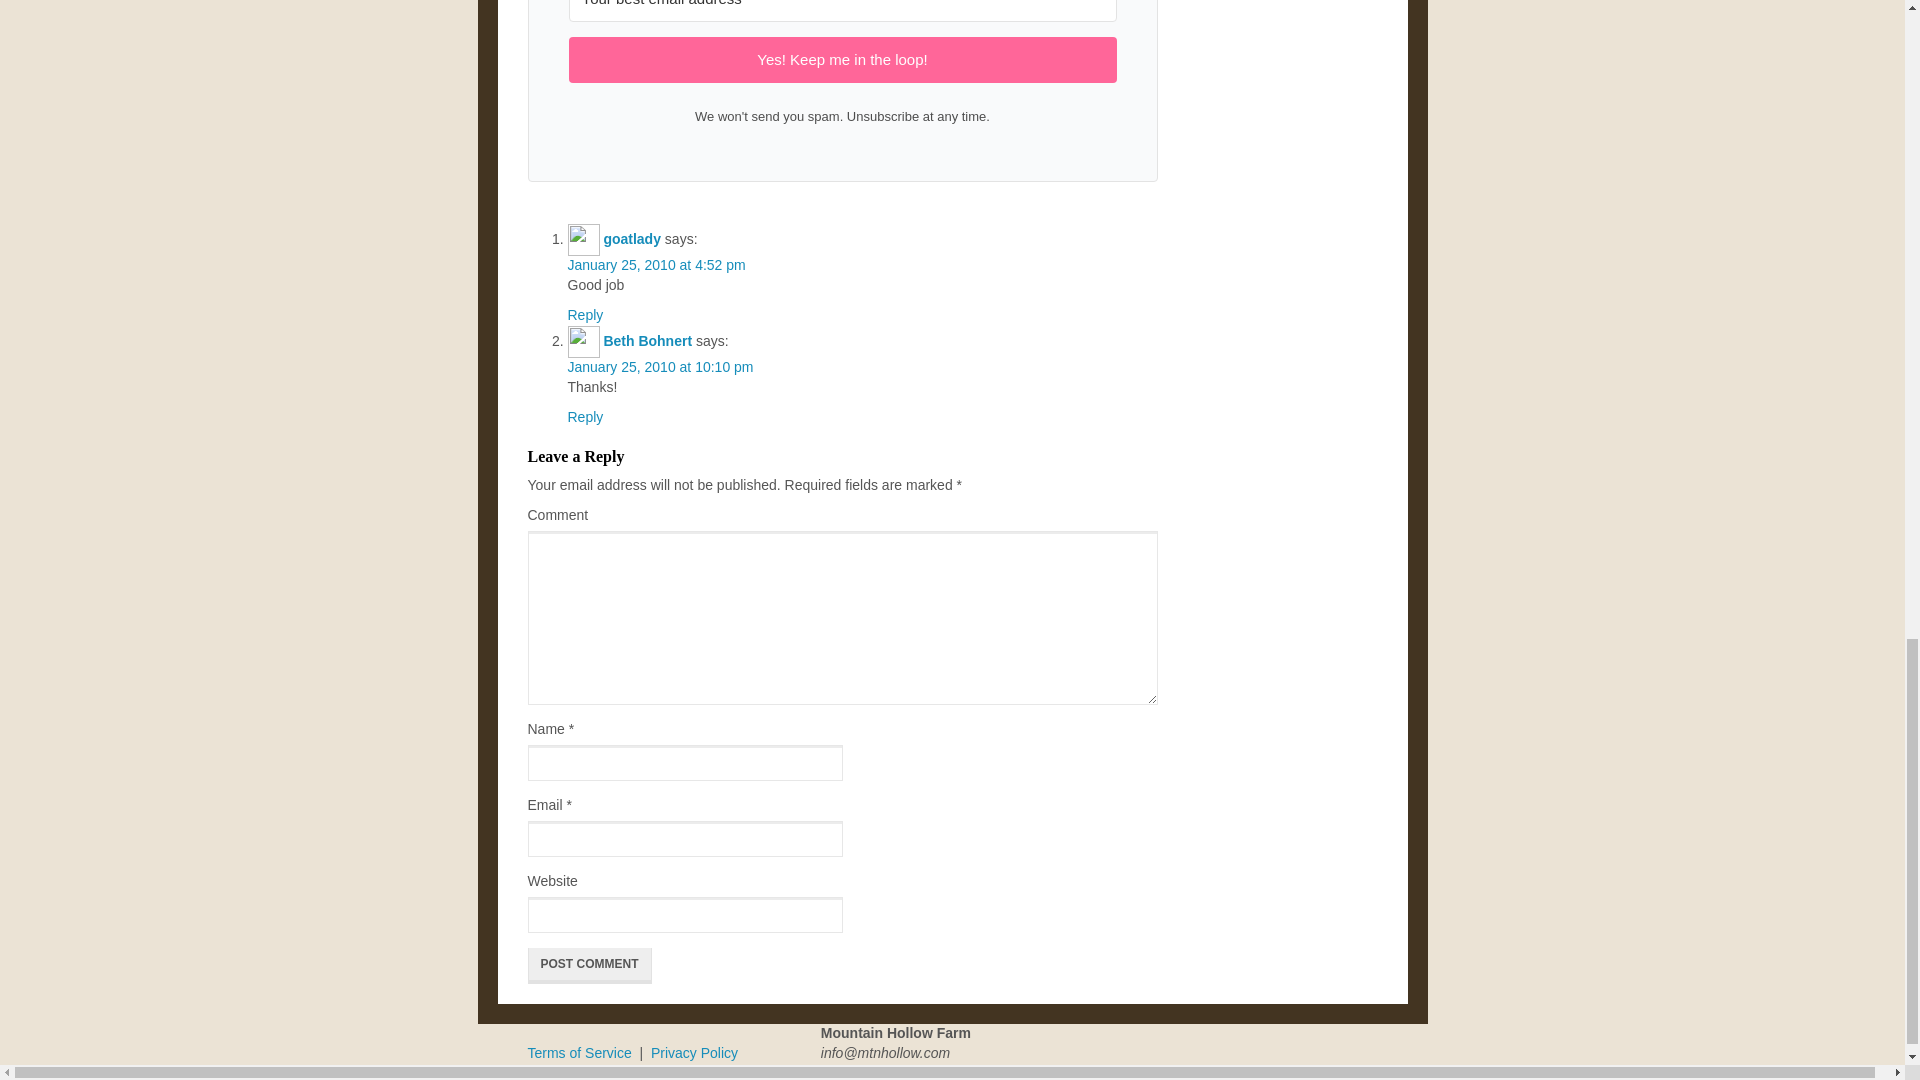  I want to click on Reply, so click(586, 314).